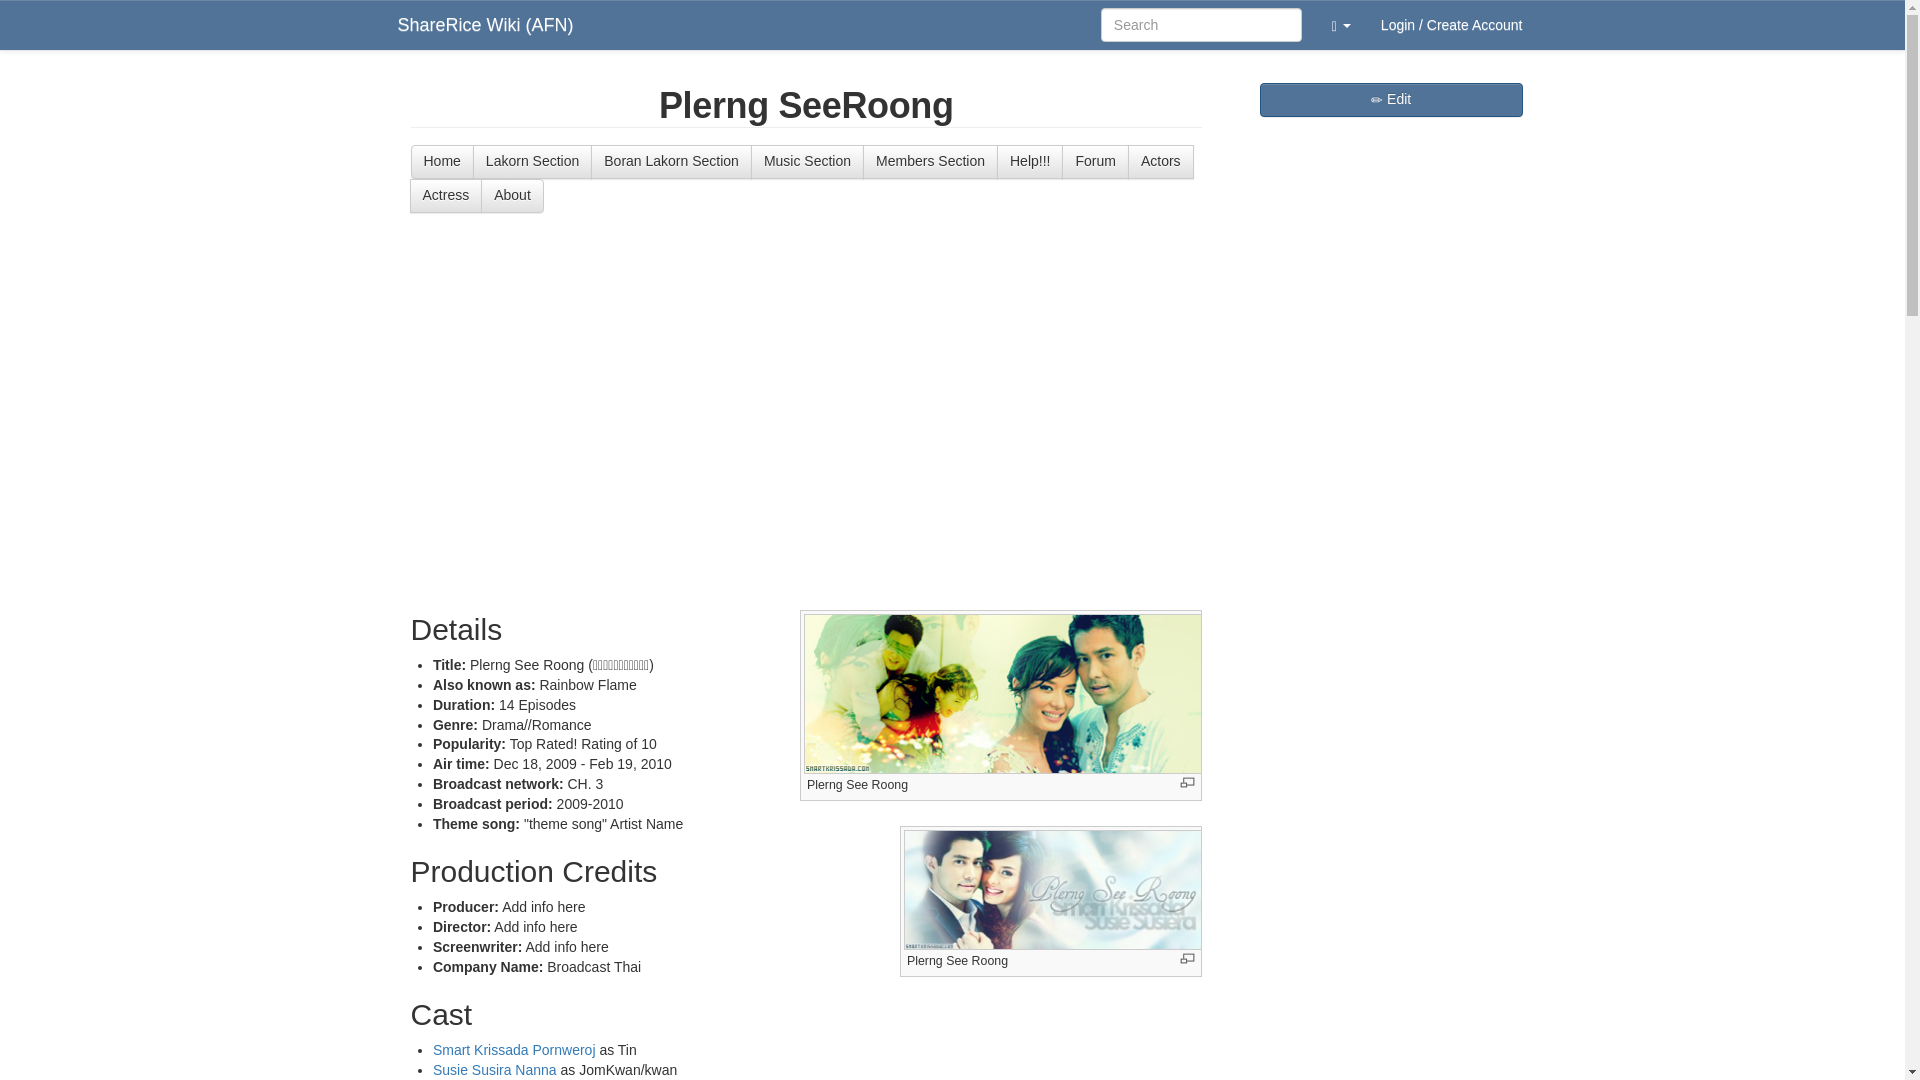  Describe the element at coordinates (1187, 782) in the screenshot. I see `Enlarge` at that location.